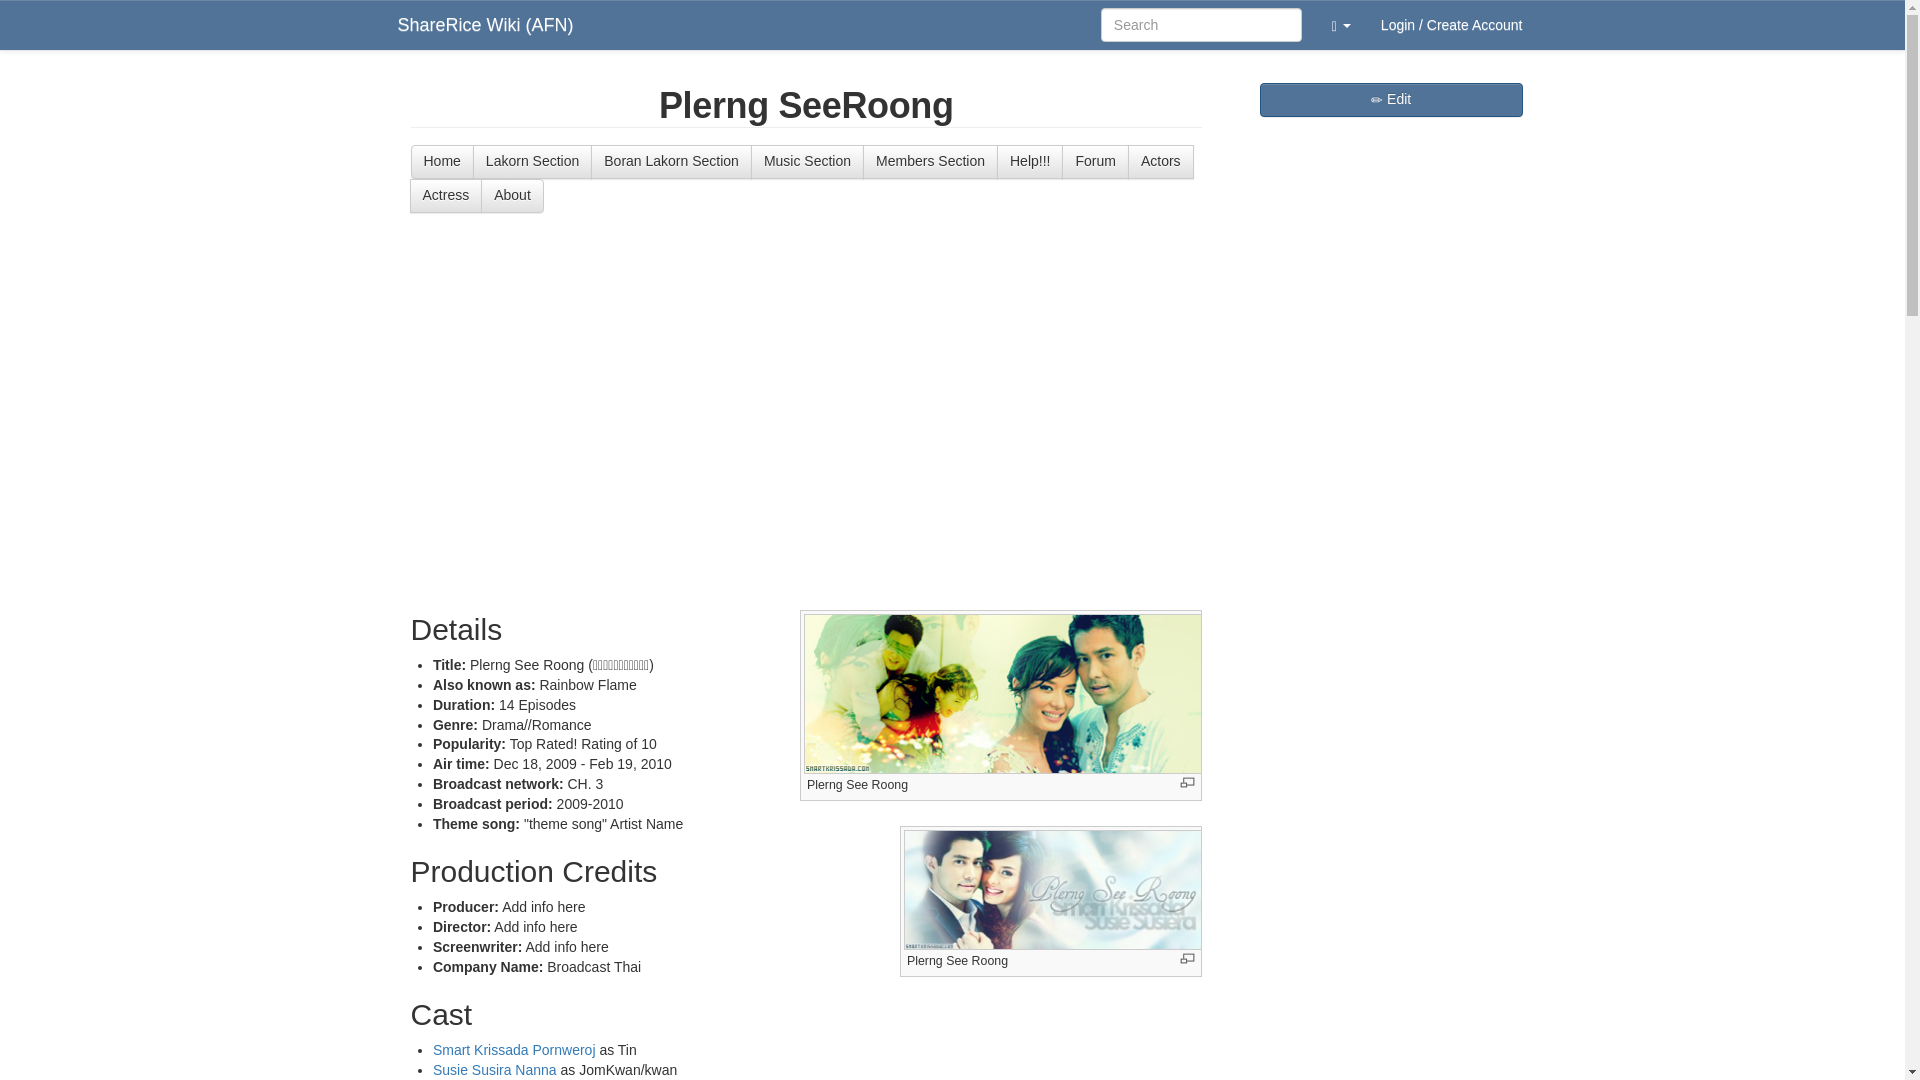  Describe the element at coordinates (1187, 782) in the screenshot. I see `Enlarge` at that location.